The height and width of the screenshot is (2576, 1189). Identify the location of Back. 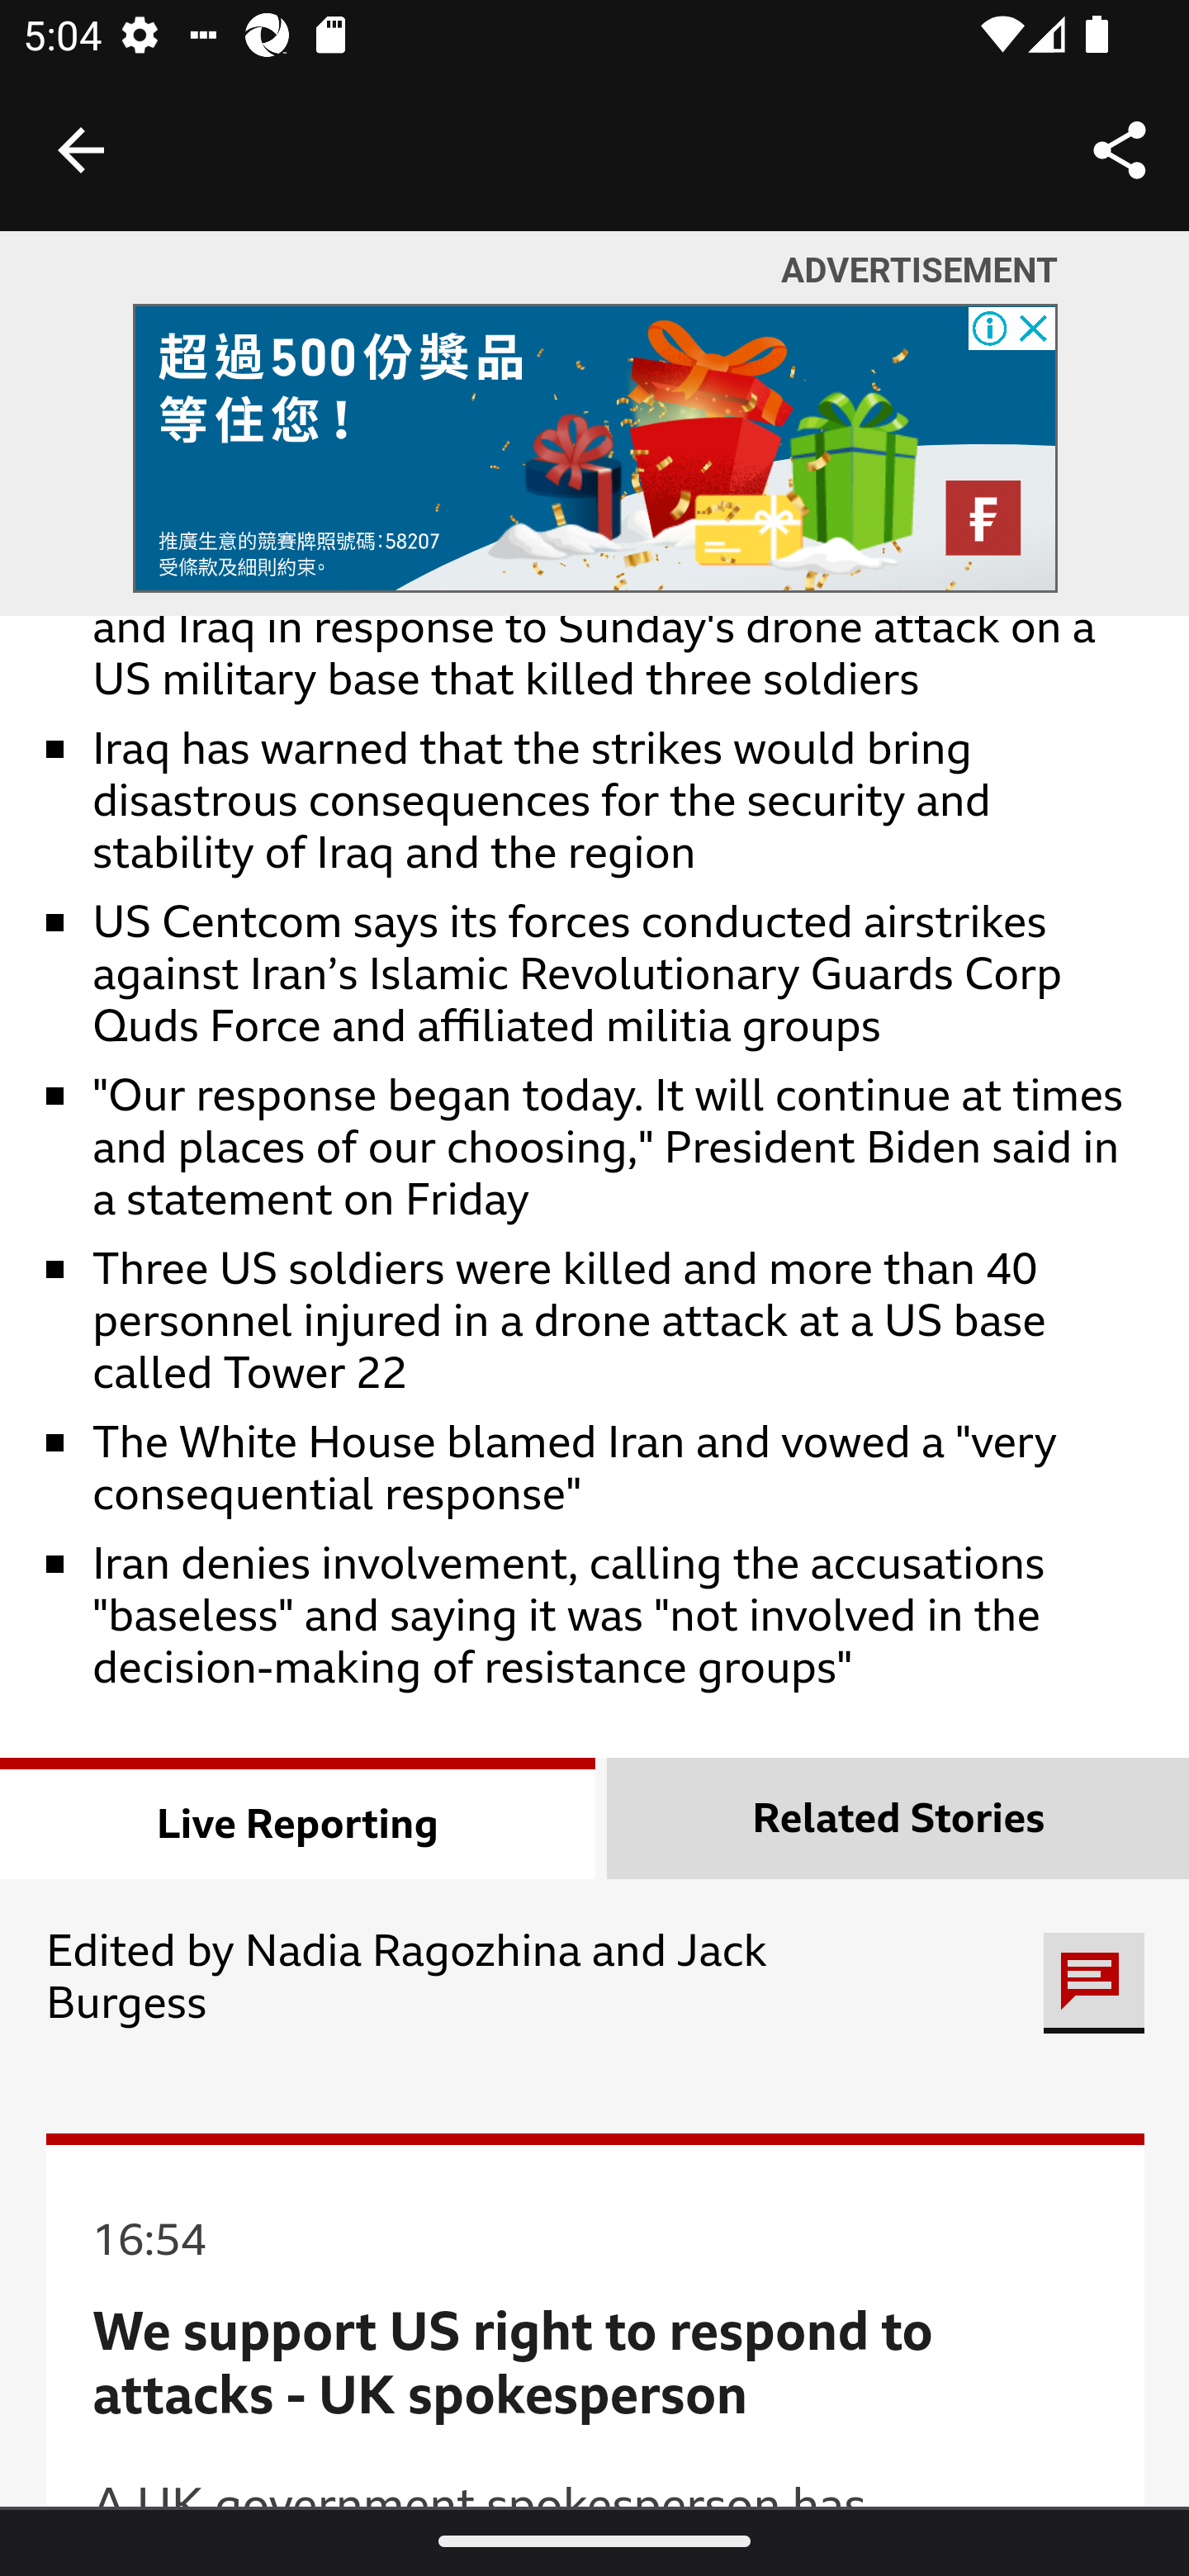
(81, 150).